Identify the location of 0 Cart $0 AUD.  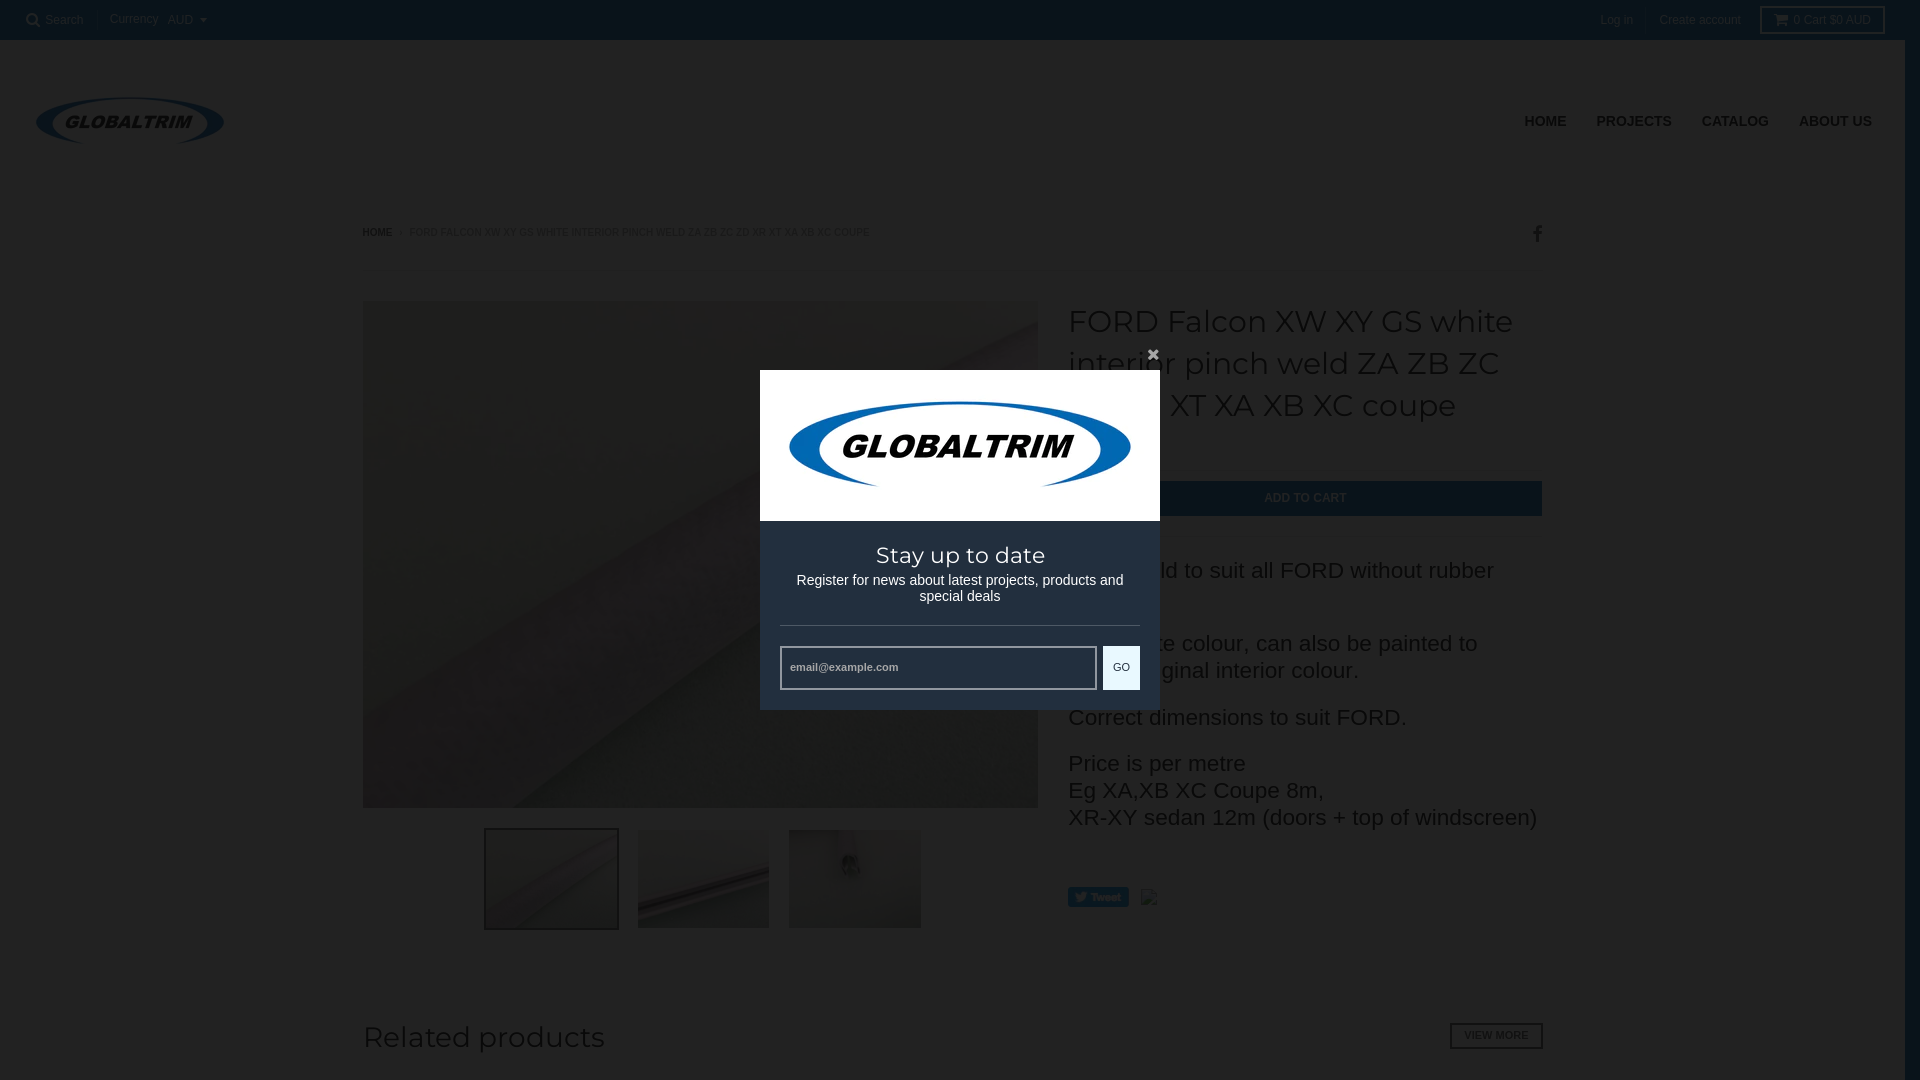
(1822, 20).